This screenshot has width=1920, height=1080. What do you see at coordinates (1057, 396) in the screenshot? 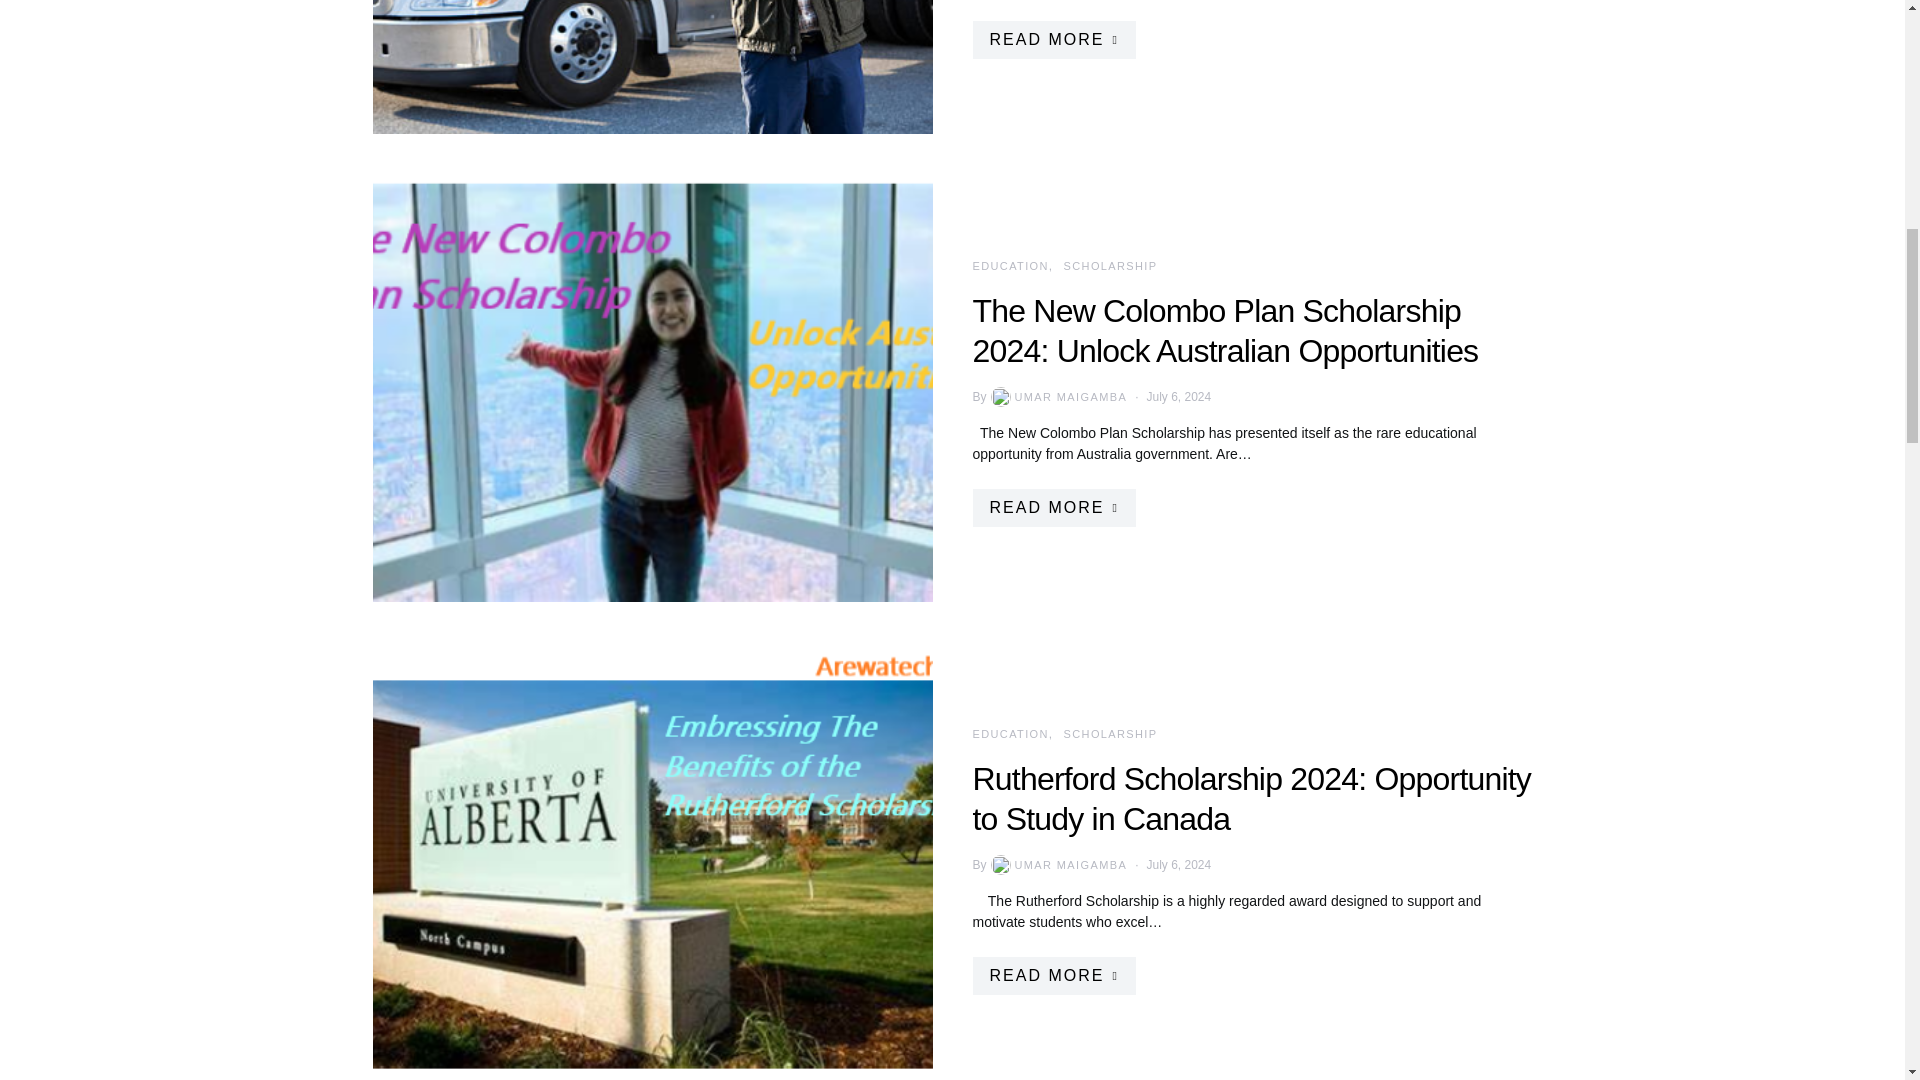
I see `UMAR MAIGAMBA` at bounding box center [1057, 396].